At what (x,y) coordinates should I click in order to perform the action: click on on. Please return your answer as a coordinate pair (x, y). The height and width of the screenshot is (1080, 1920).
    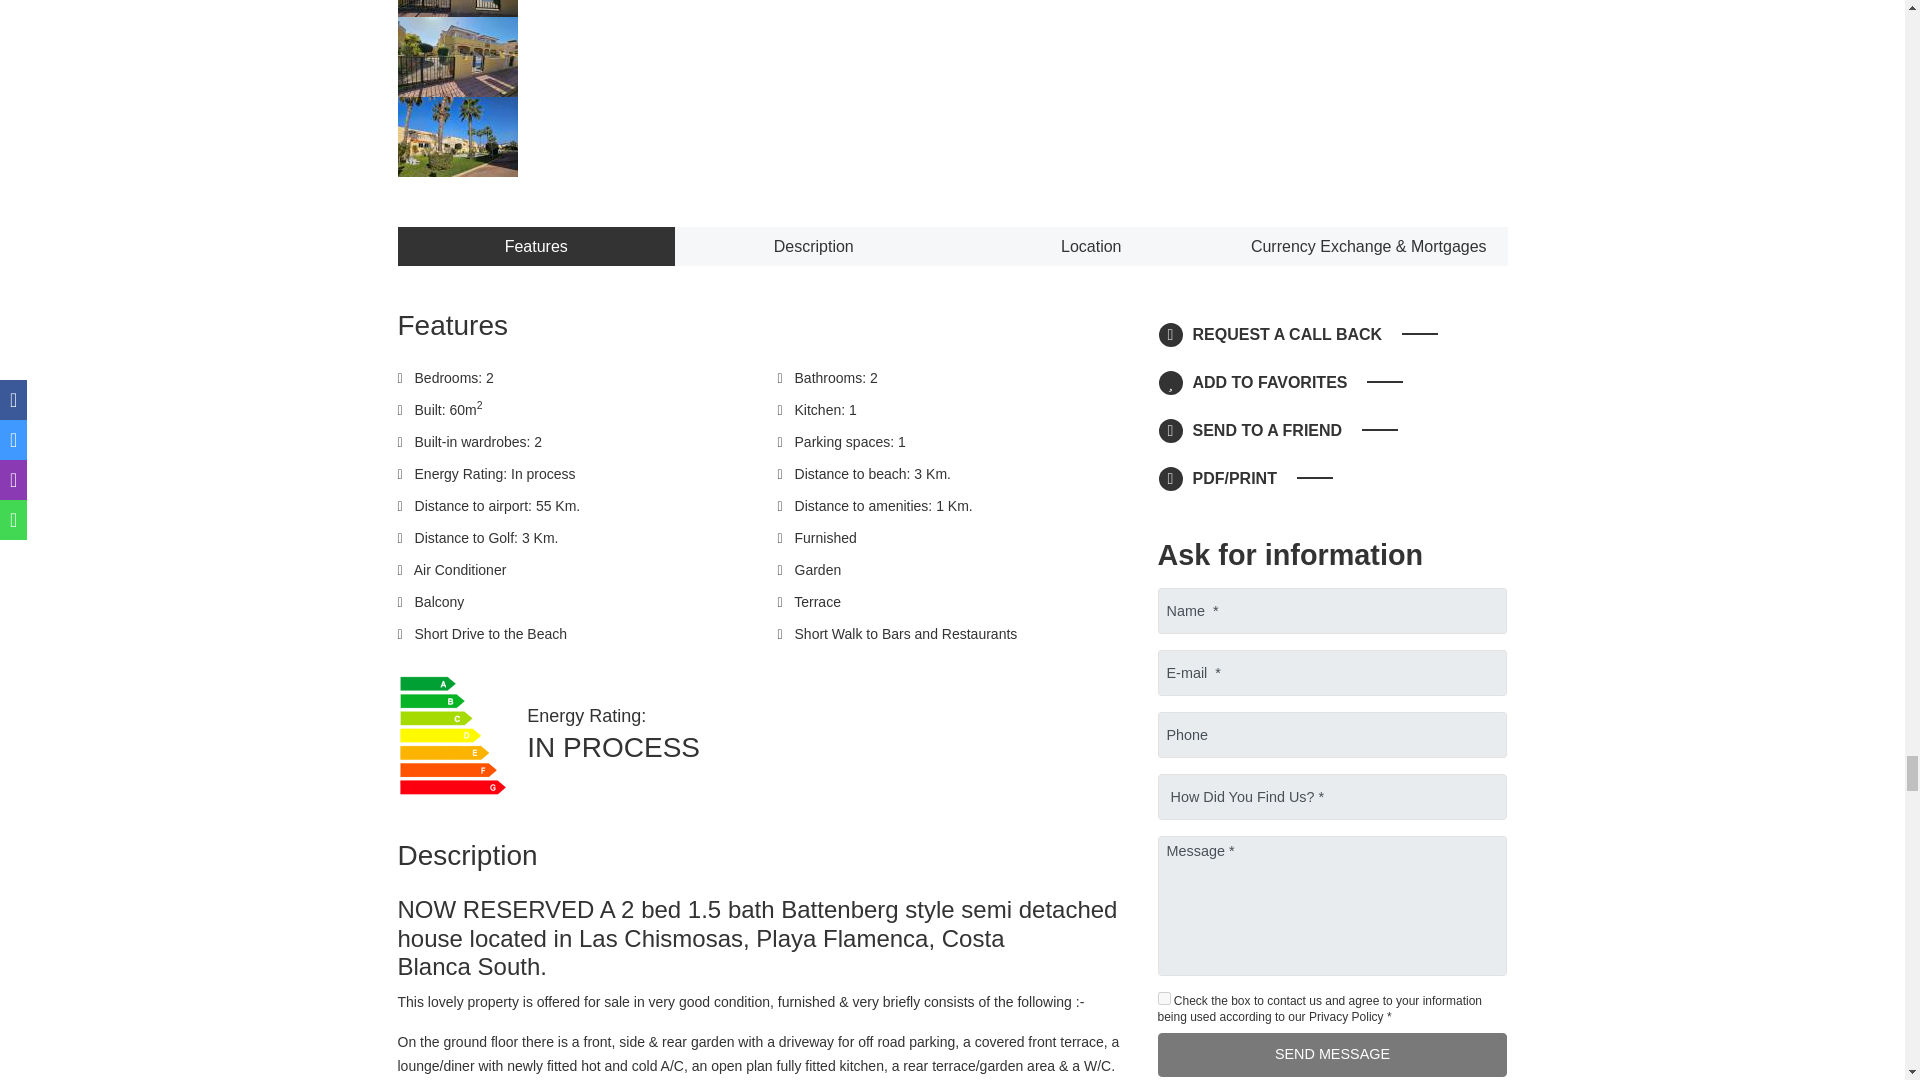
    Looking at the image, I should click on (1164, 998).